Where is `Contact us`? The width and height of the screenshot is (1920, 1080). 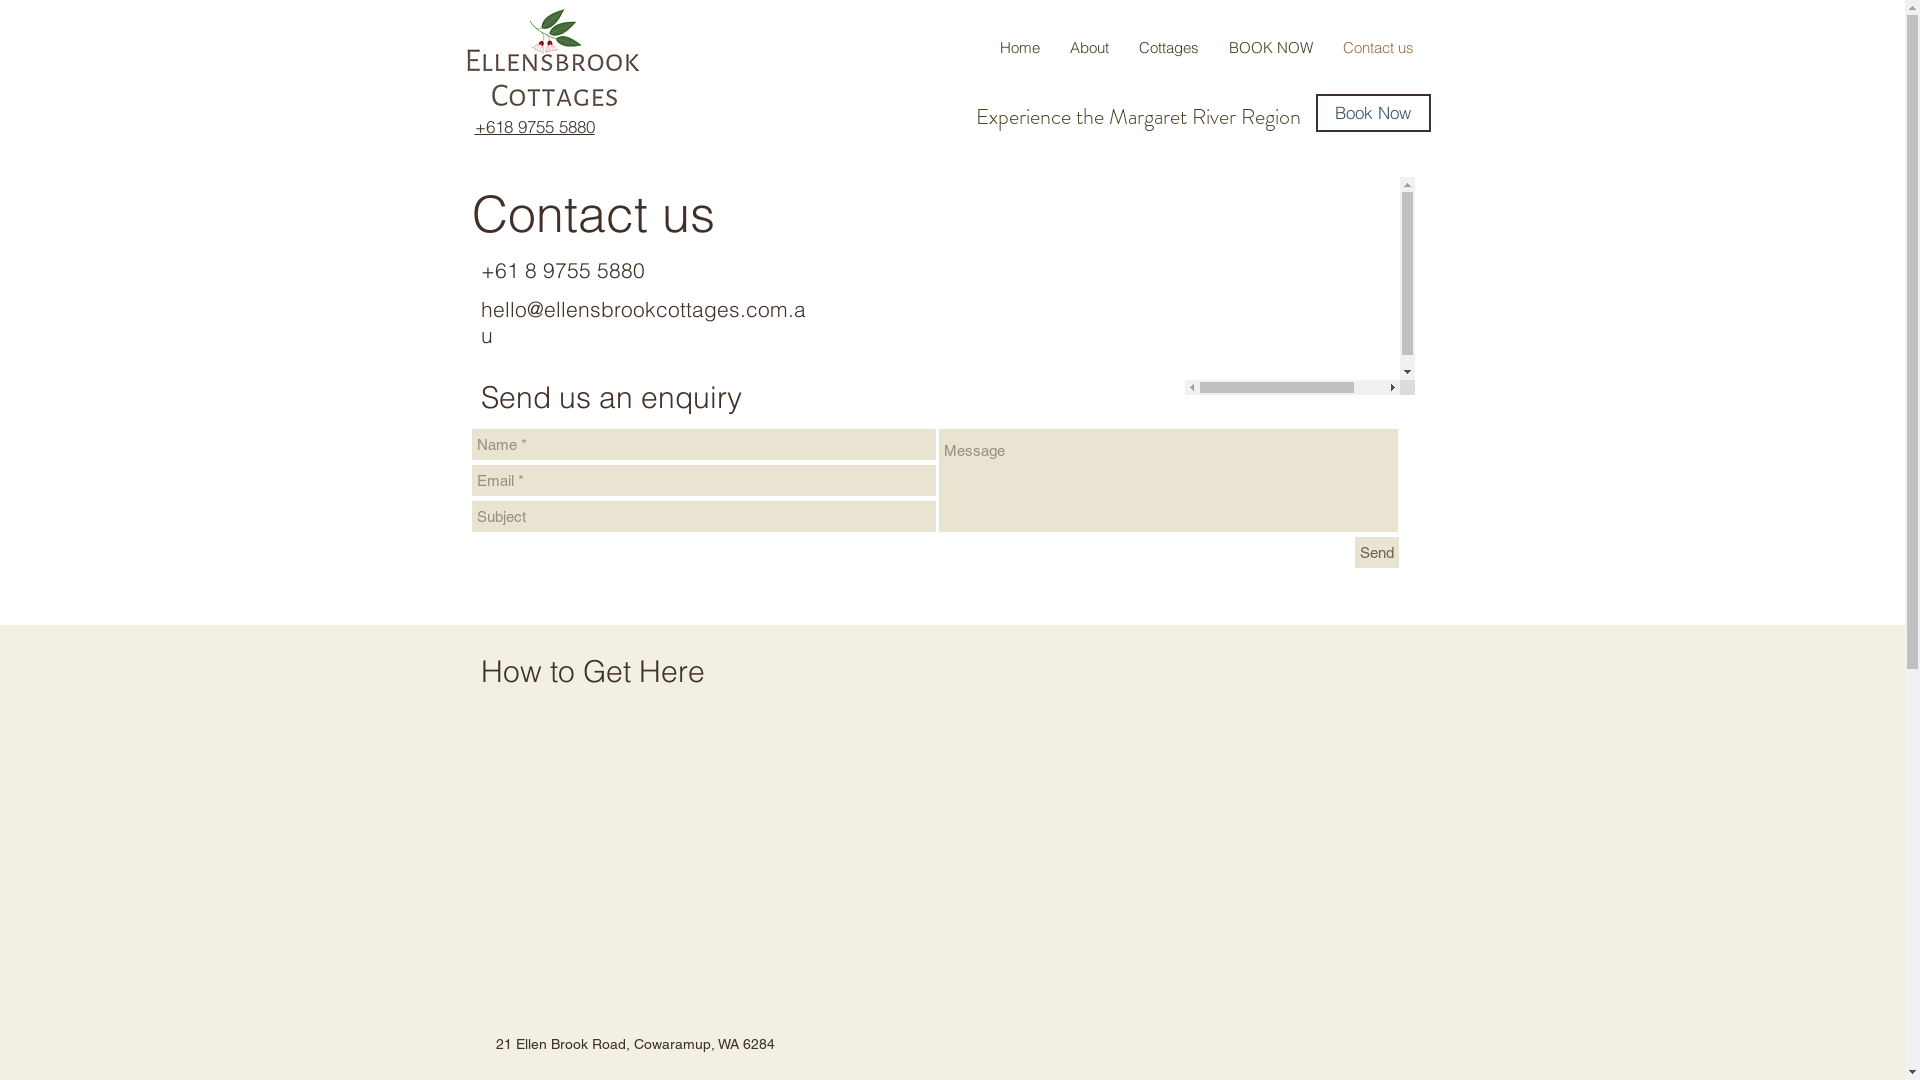 Contact us is located at coordinates (1378, 48).